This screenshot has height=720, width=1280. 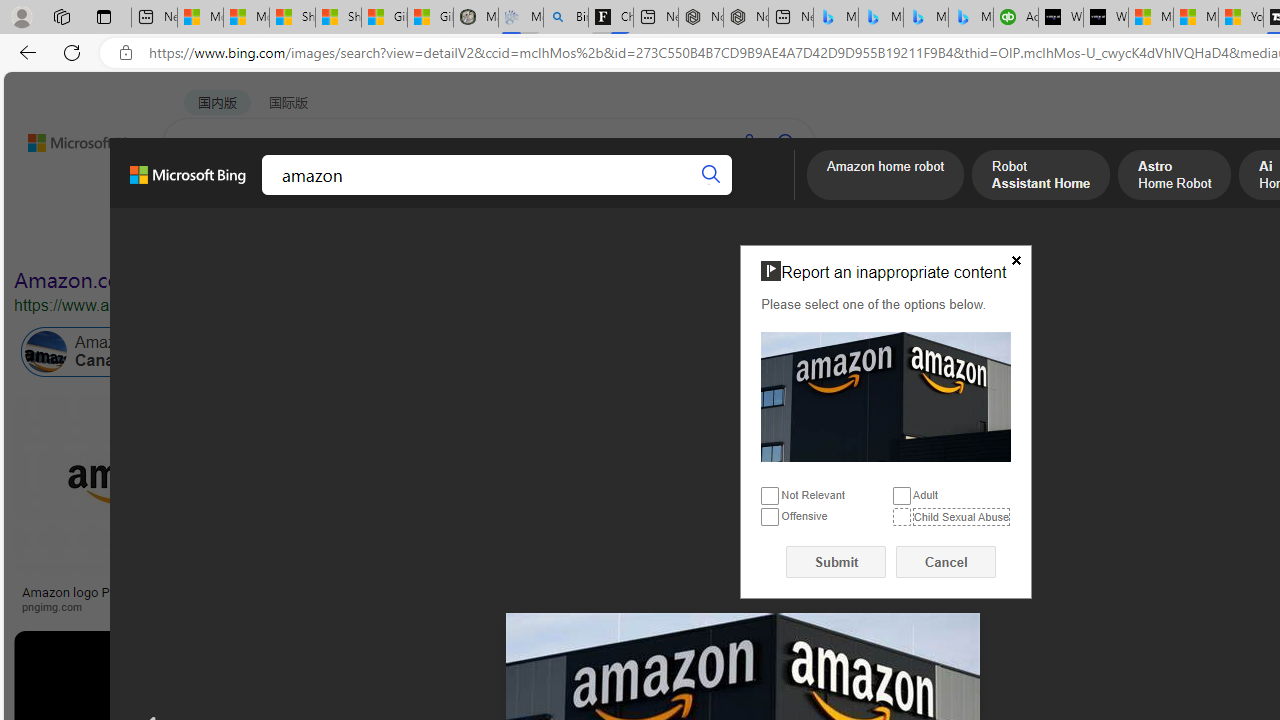 I want to click on Microsoft Bing Travel - Shangri-La Hotel Bangkok, so click(x=970, y=18).